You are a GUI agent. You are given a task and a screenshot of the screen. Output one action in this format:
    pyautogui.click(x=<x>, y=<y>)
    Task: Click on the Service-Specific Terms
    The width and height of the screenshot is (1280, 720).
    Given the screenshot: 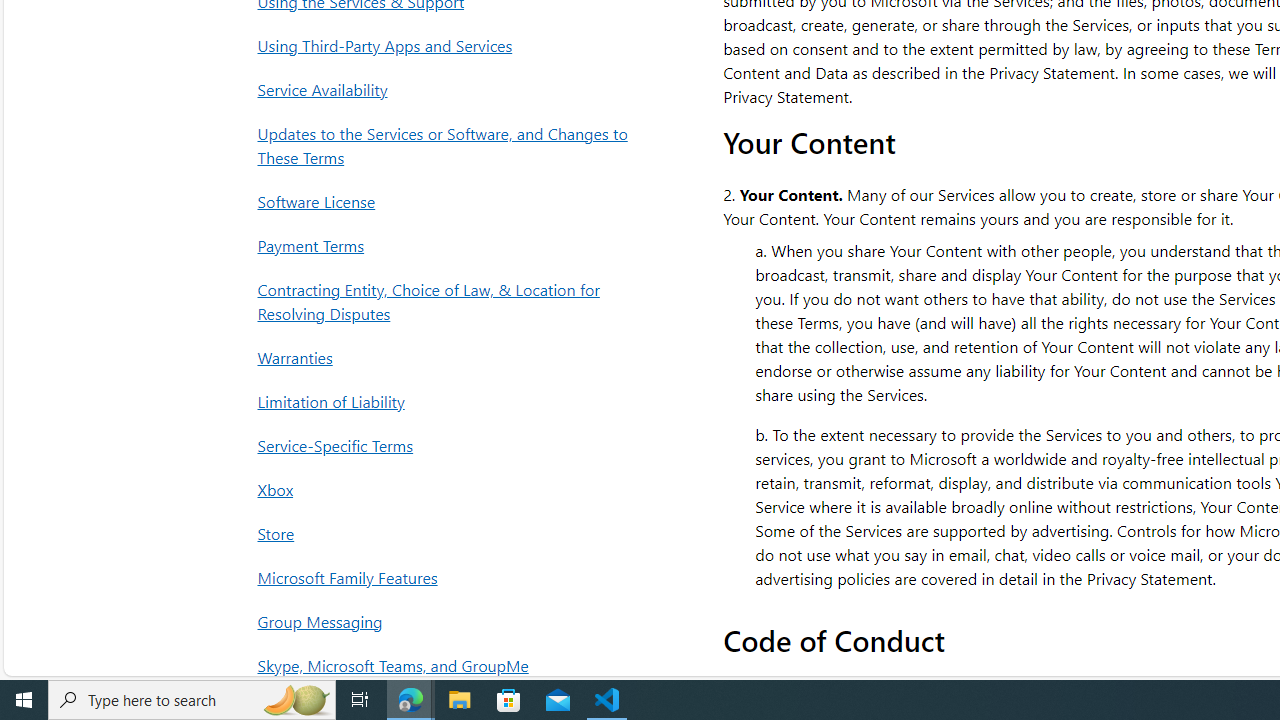 What is the action you would take?
    pyautogui.click(x=448, y=444)
    